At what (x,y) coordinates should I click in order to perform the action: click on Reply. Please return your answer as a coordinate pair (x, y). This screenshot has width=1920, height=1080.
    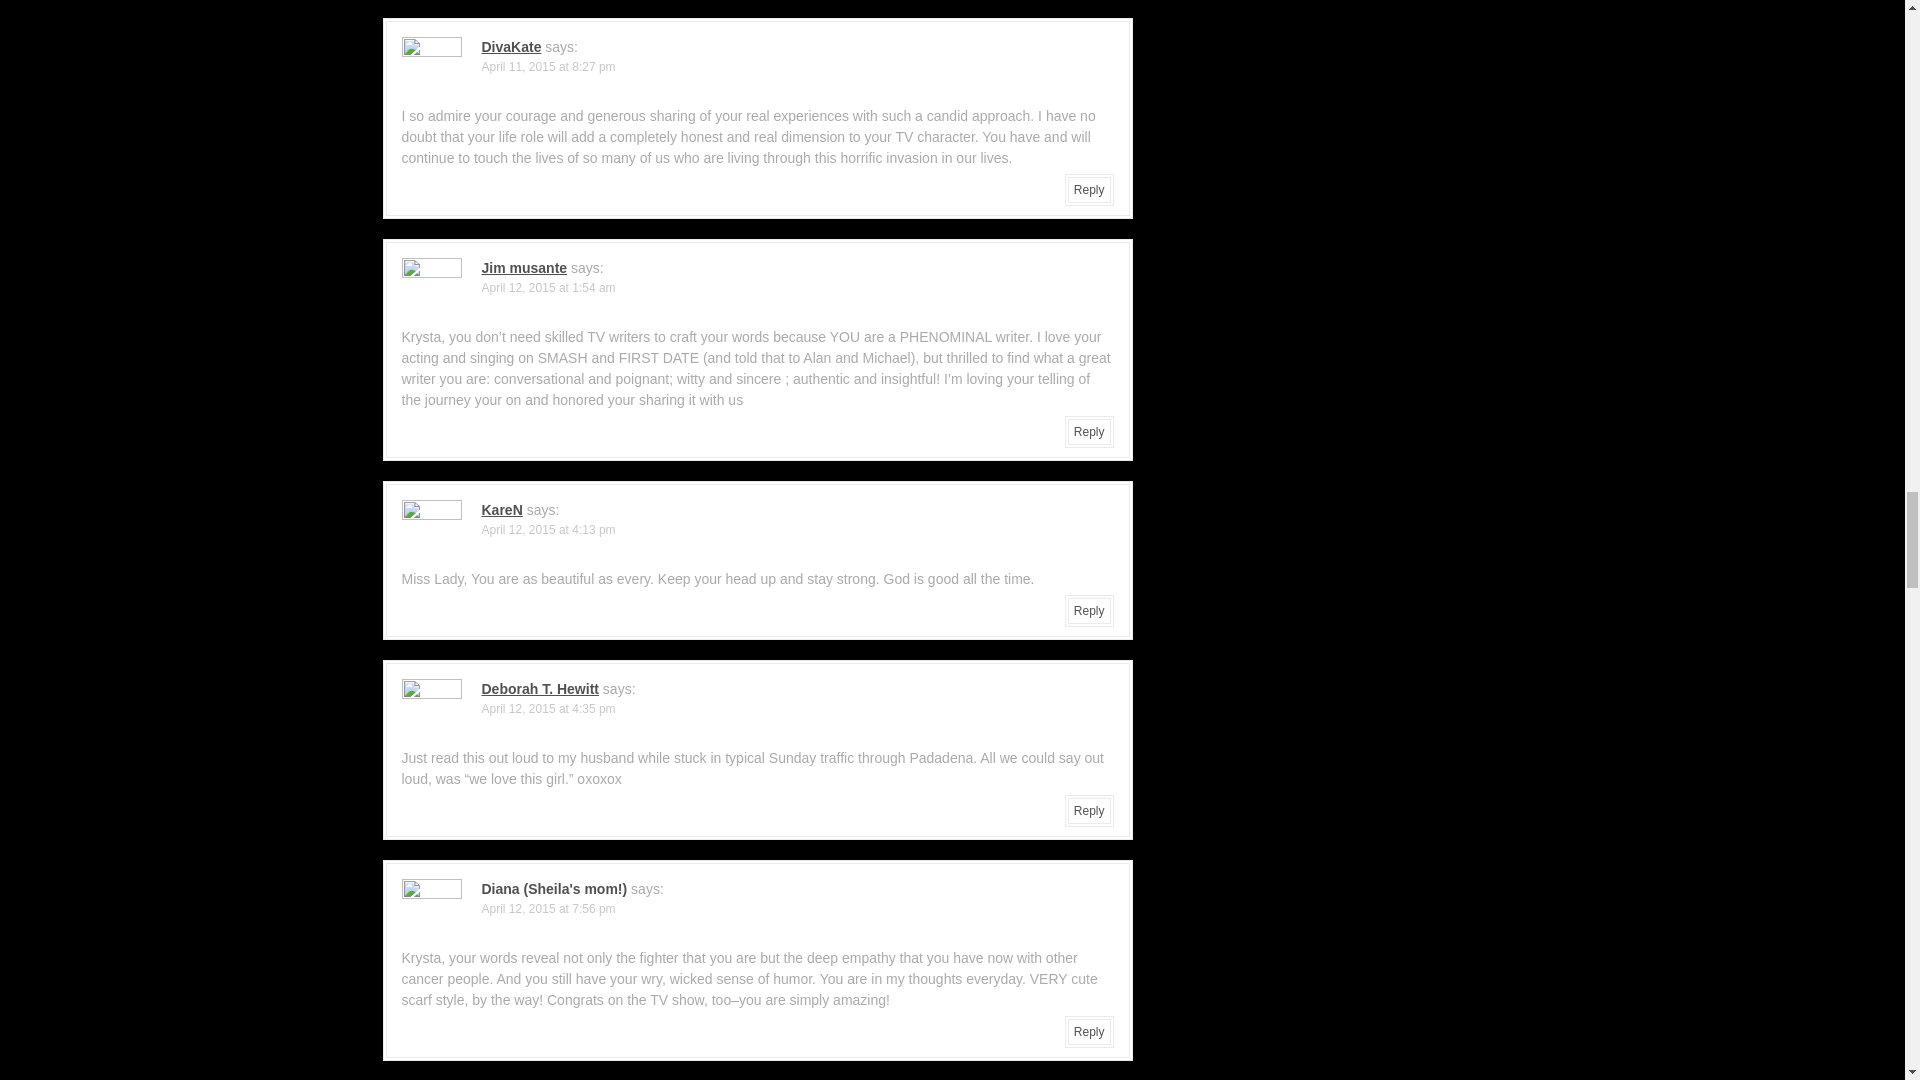
    Looking at the image, I should click on (1089, 611).